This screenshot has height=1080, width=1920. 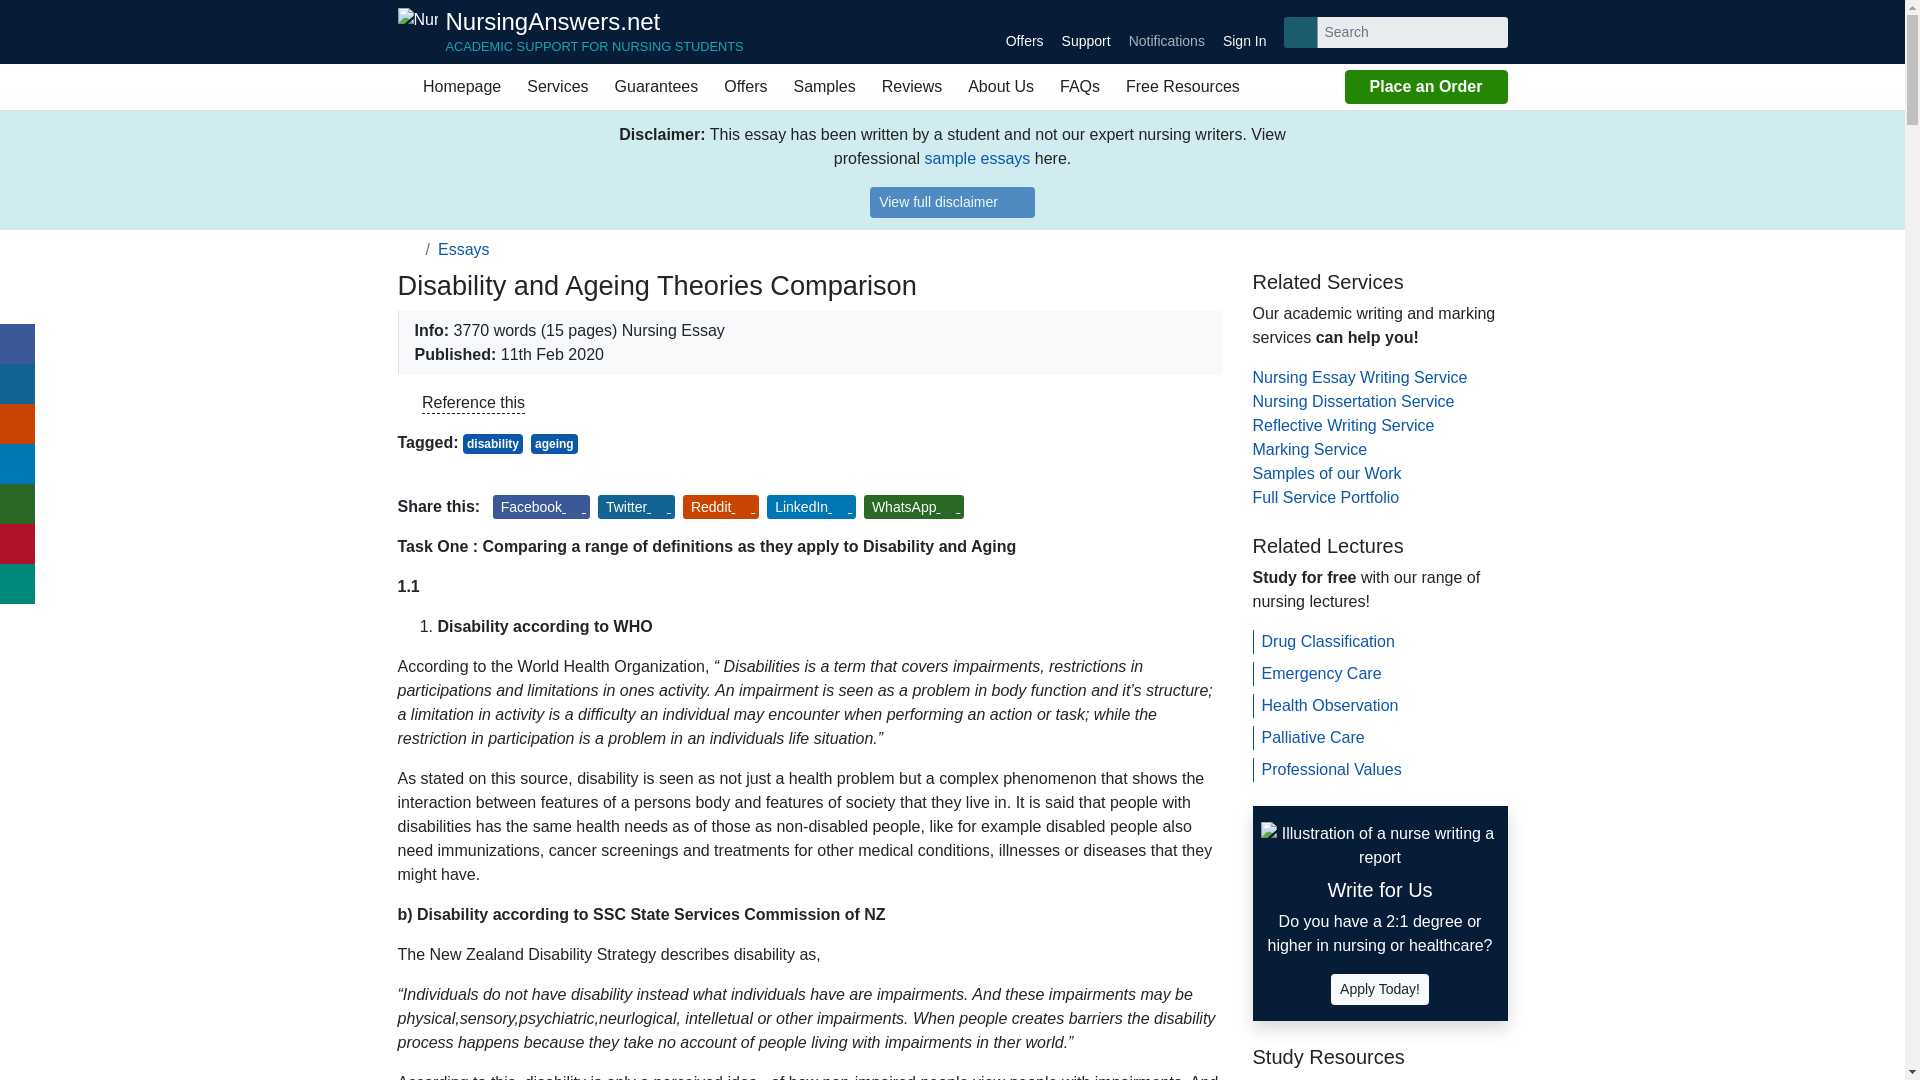 What do you see at coordinates (912, 86) in the screenshot?
I see `Reviews` at bounding box center [912, 86].